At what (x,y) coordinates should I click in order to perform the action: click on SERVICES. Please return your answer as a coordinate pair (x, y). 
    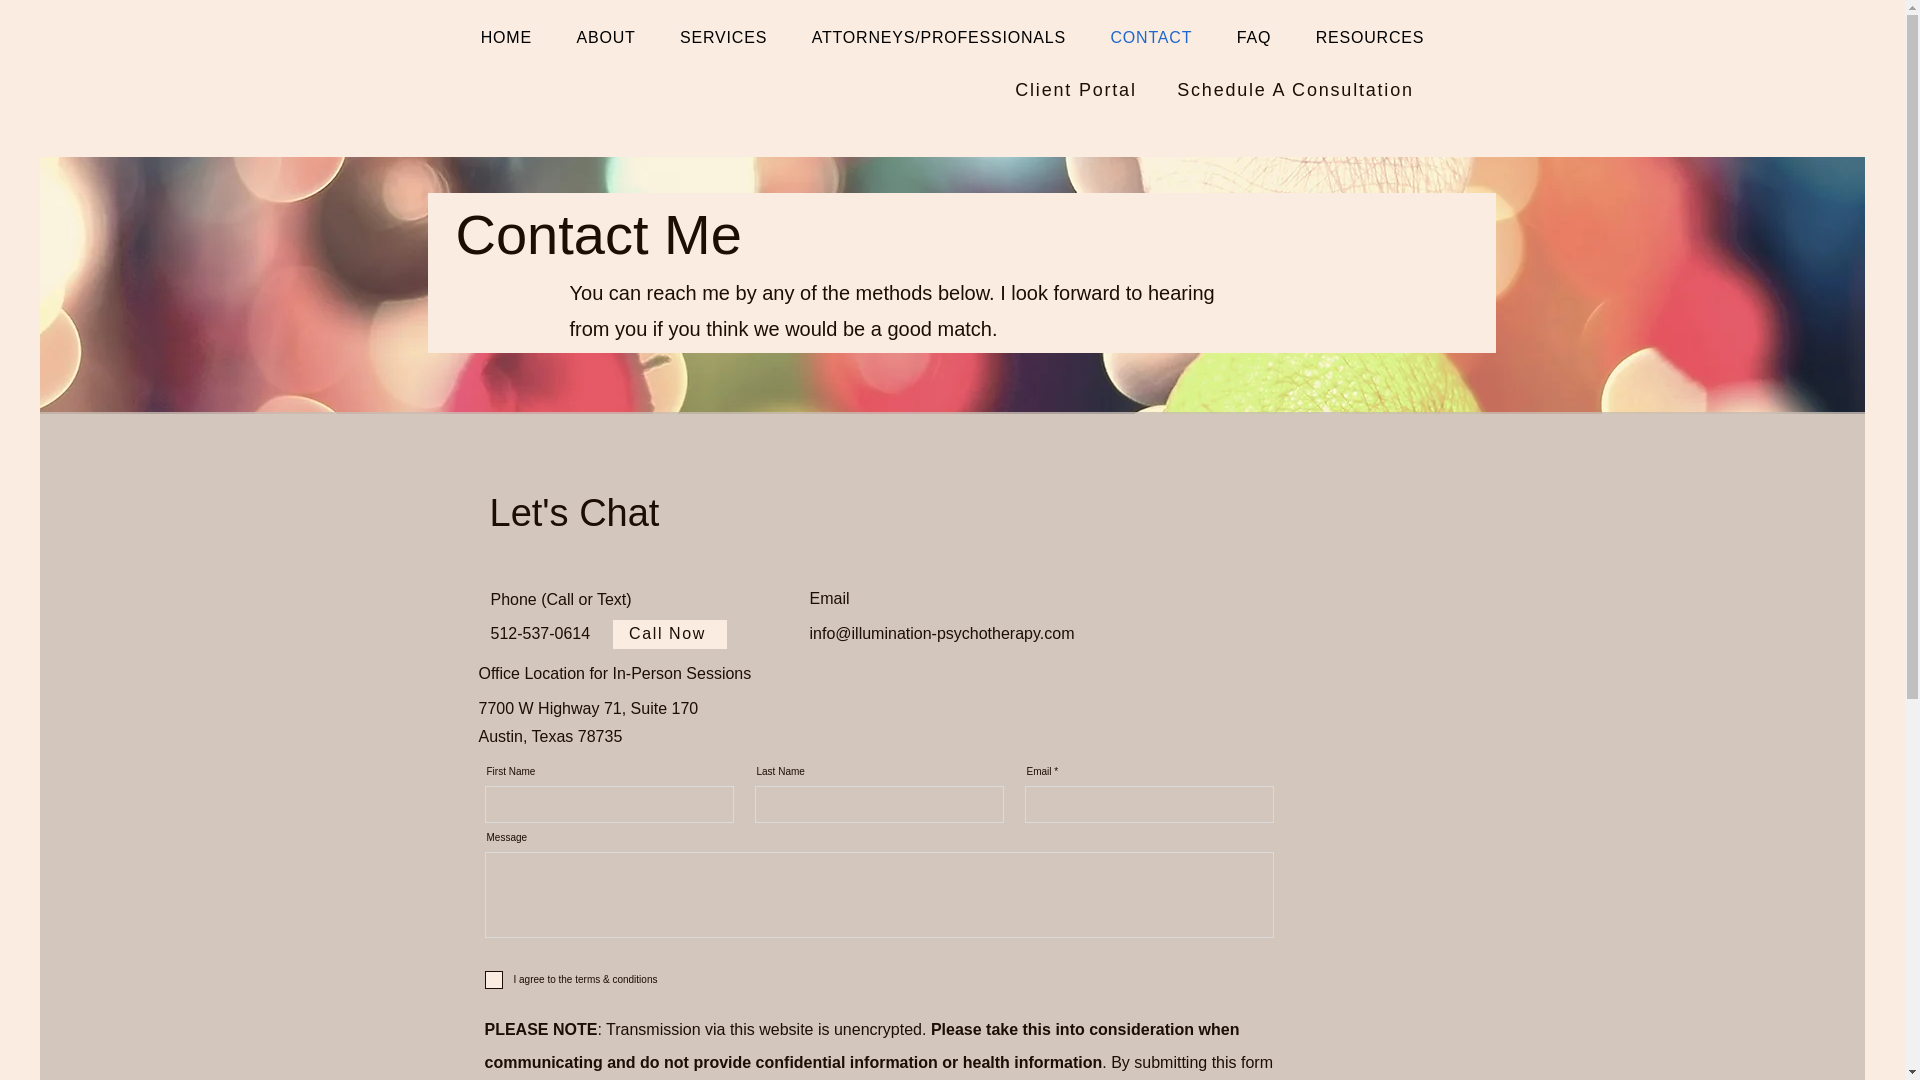
    Looking at the image, I should click on (724, 38).